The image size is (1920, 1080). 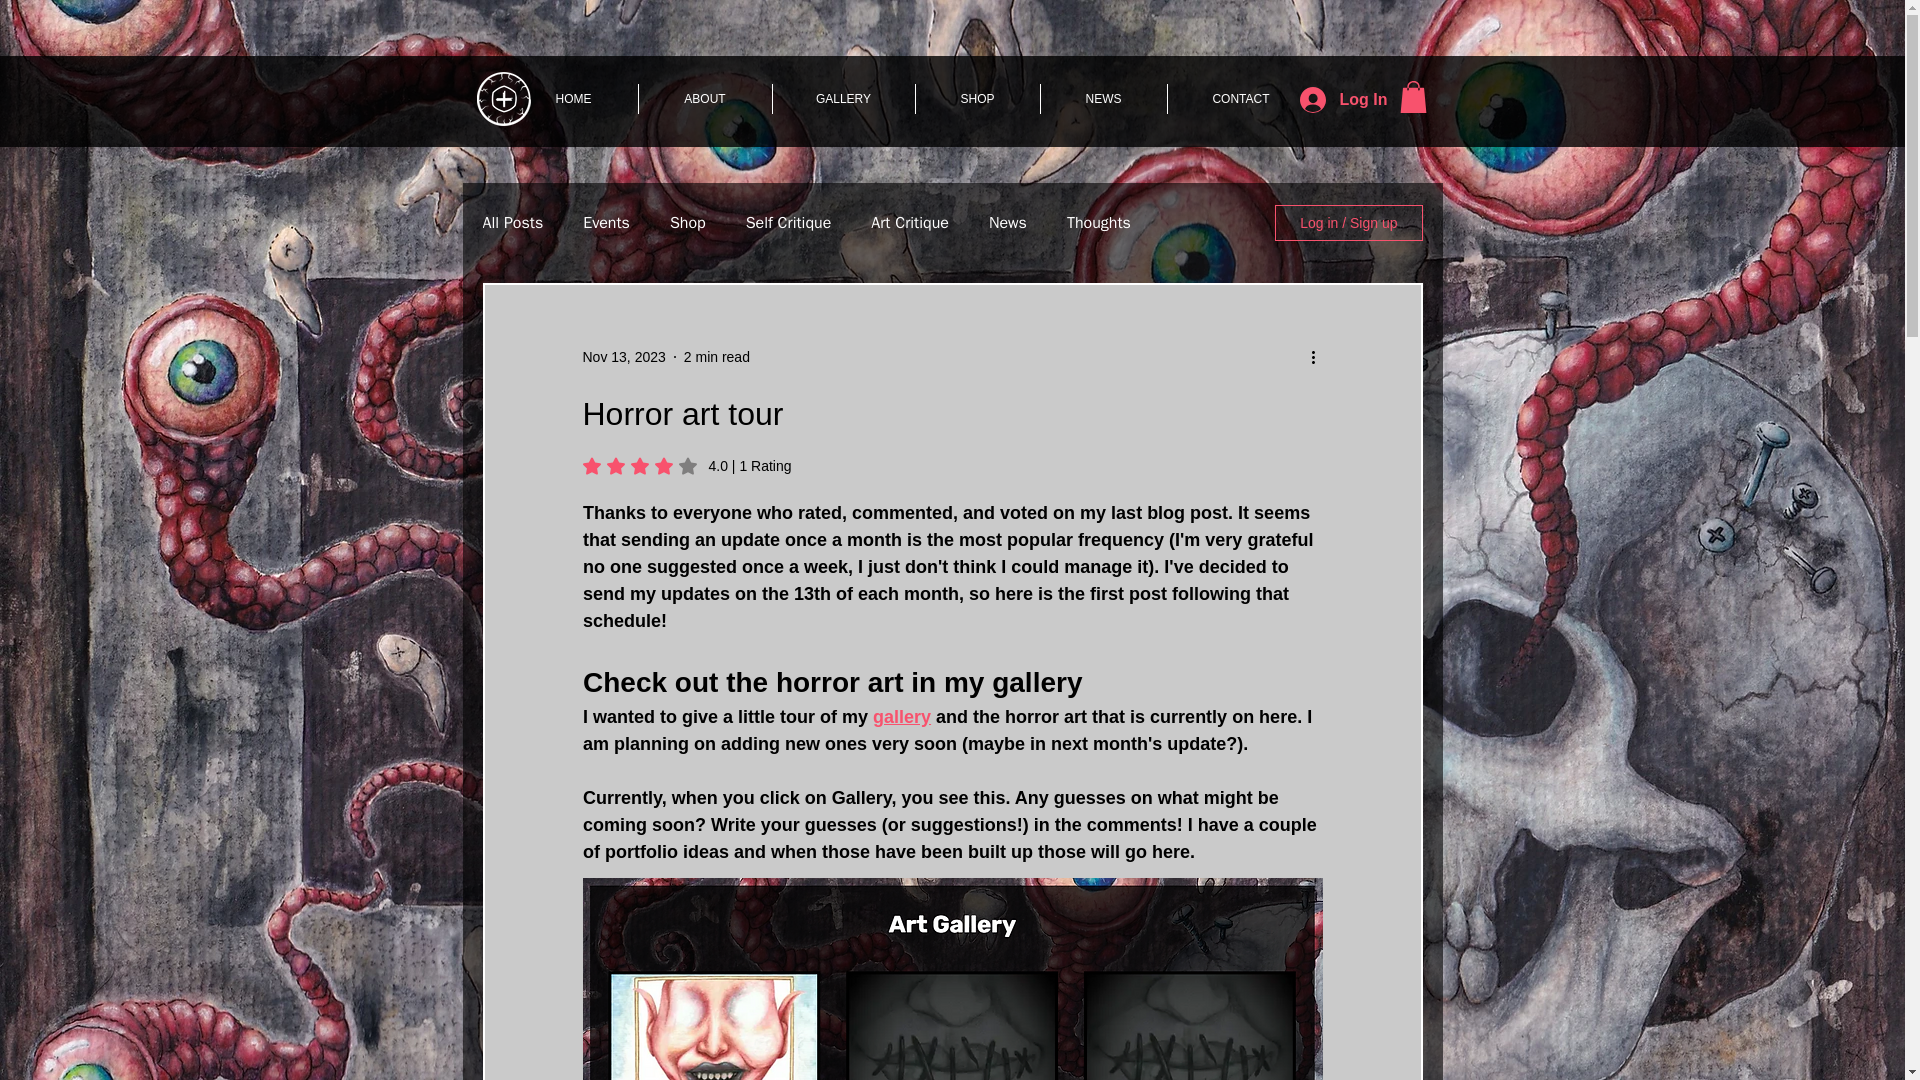 What do you see at coordinates (788, 223) in the screenshot?
I see `Self Critique` at bounding box center [788, 223].